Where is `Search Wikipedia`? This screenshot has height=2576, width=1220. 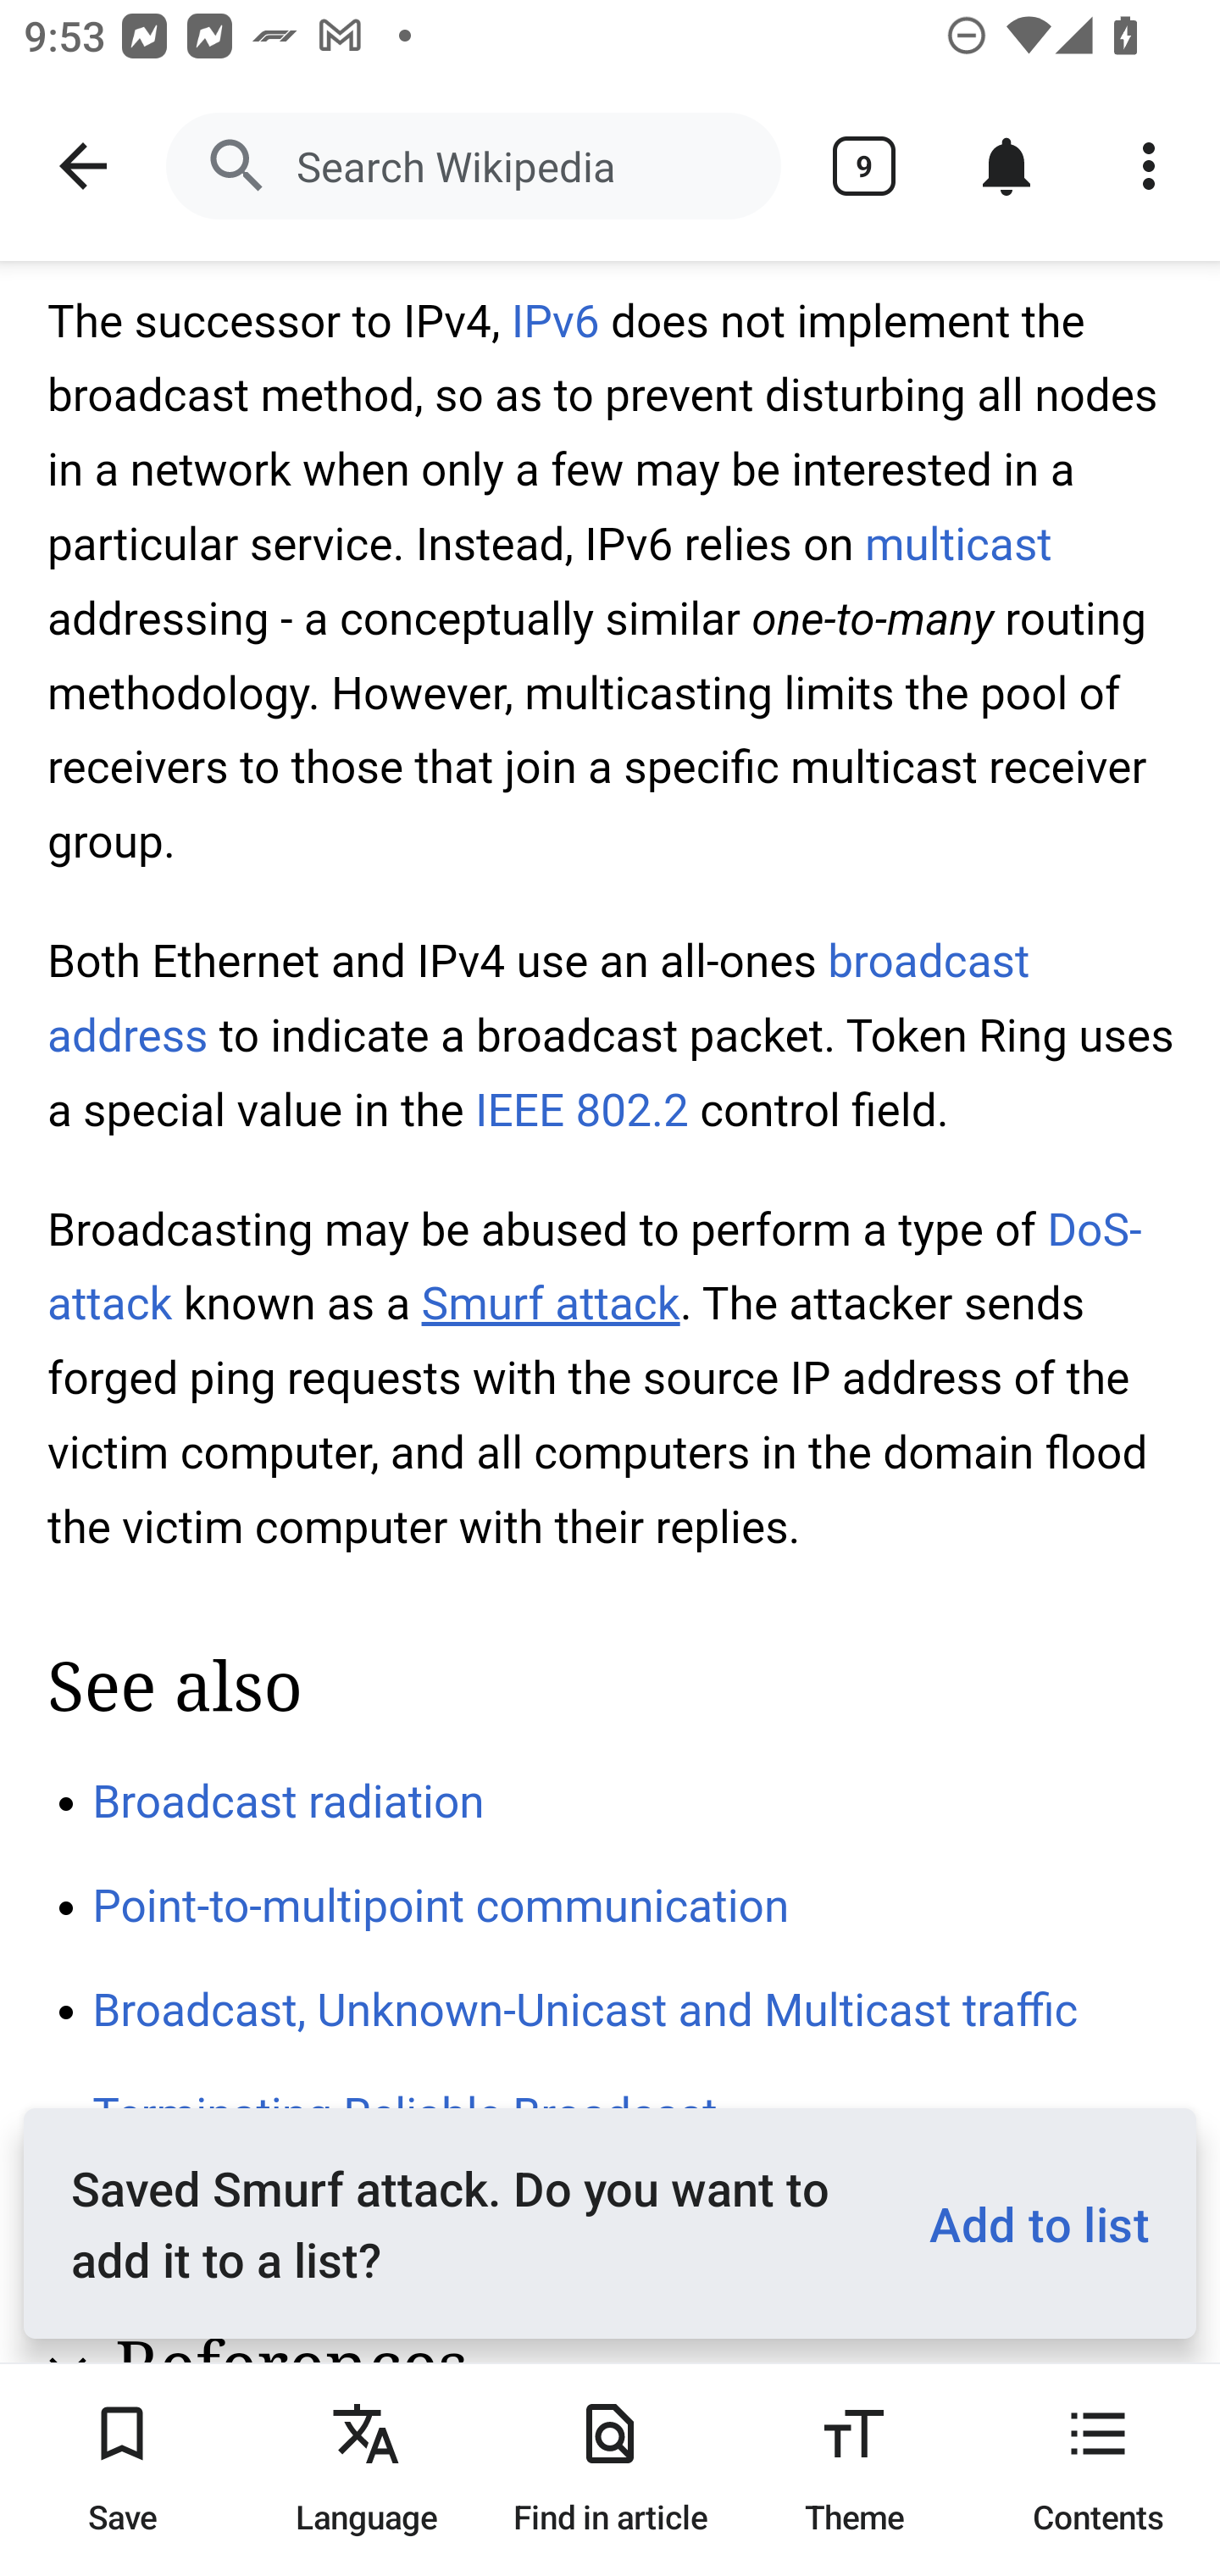 Search Wikipedia is located at coordinates (473, 166).